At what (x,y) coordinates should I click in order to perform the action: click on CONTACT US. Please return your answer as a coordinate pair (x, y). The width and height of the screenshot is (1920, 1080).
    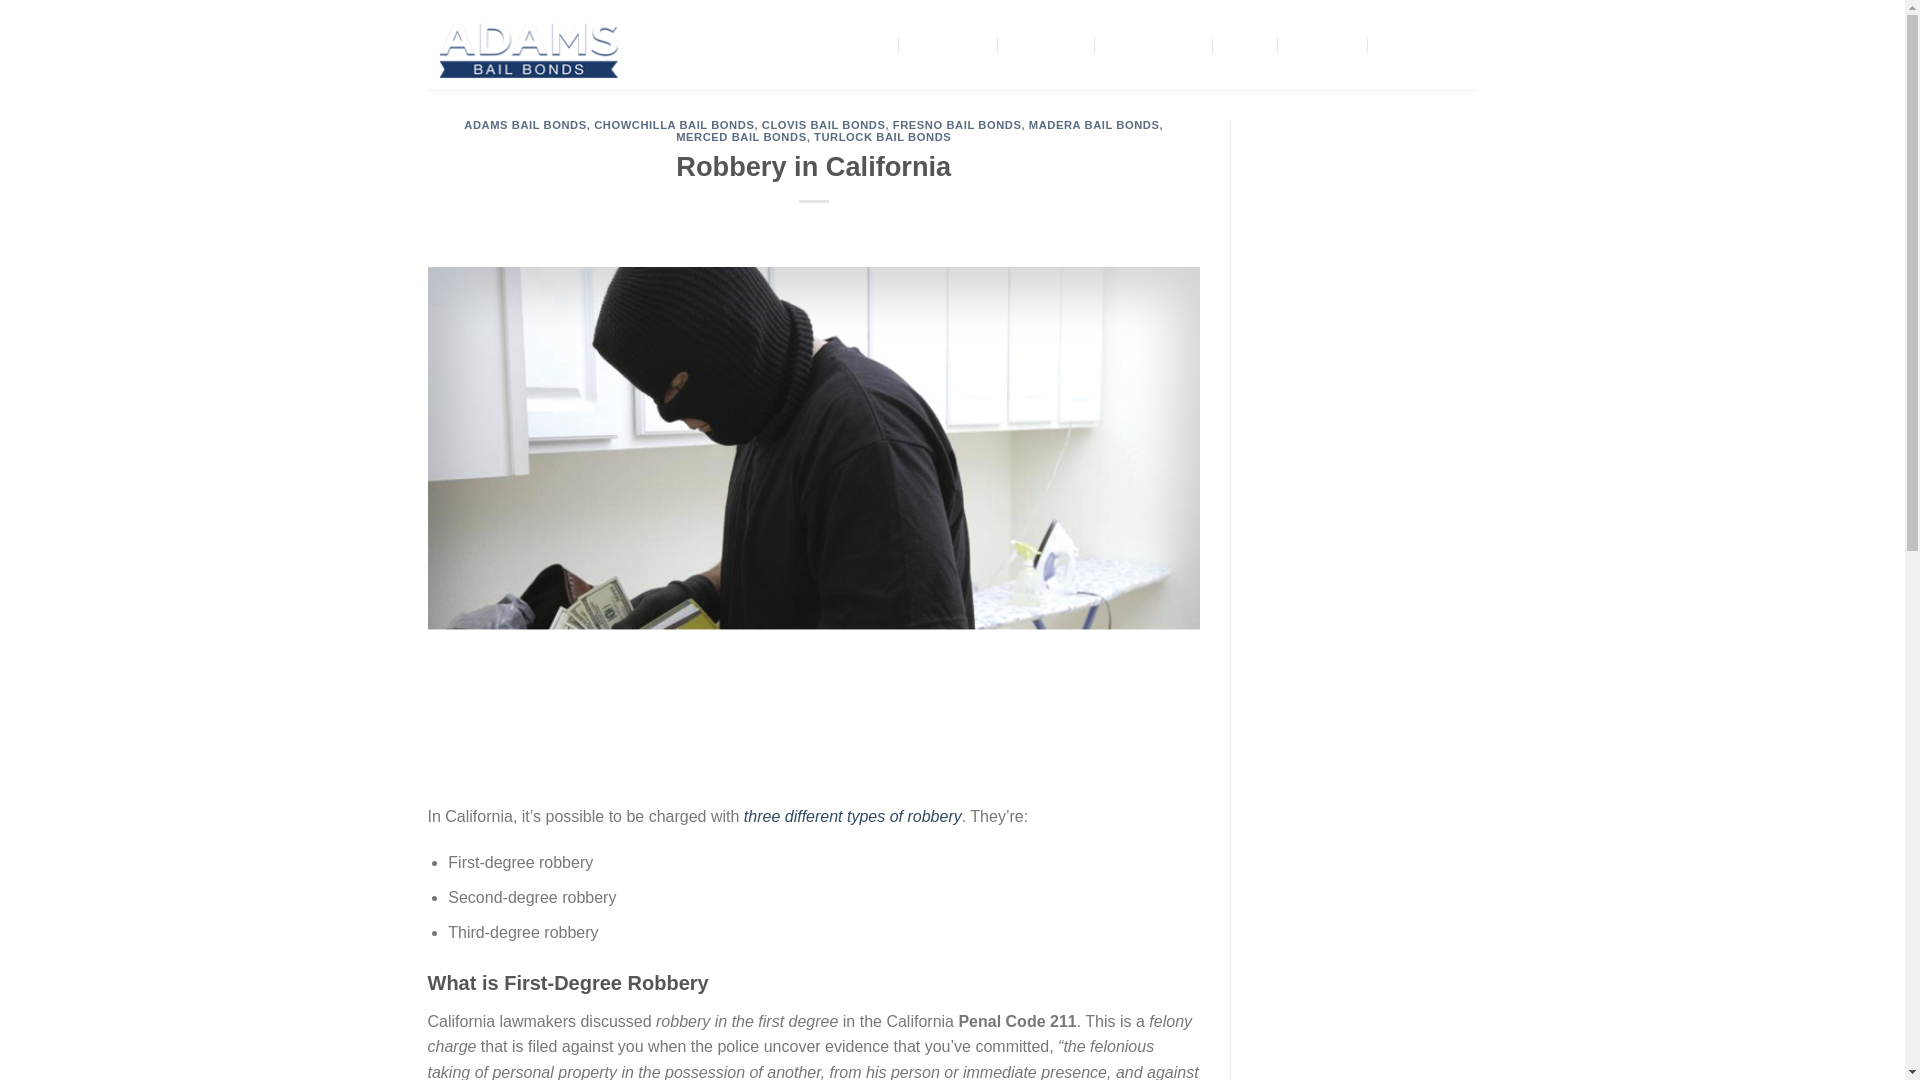
    Looking at the image, I should click on (1428, 44).